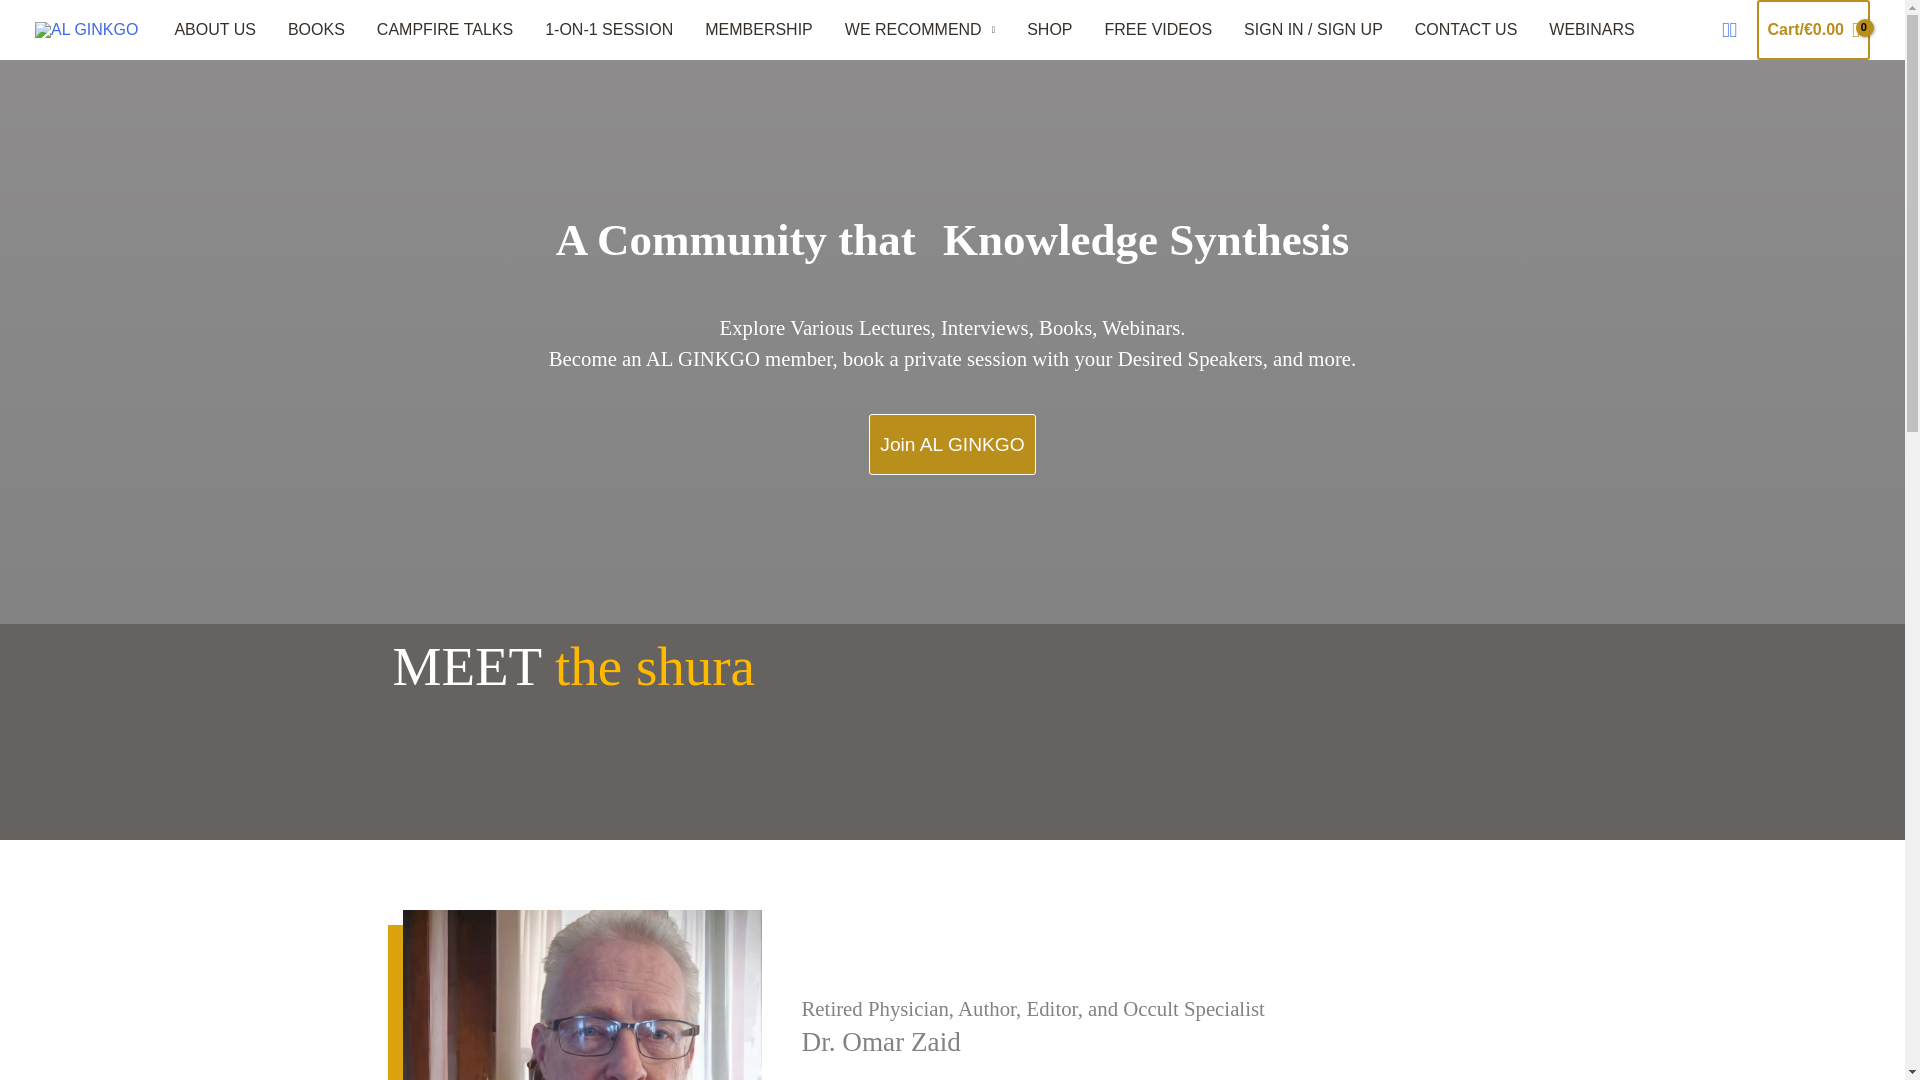 The width and height of the screenshot is (1920, 1080). Describe the element at coordinates (214, 30) in the screenshot. I see `ABOUT US` at that location.